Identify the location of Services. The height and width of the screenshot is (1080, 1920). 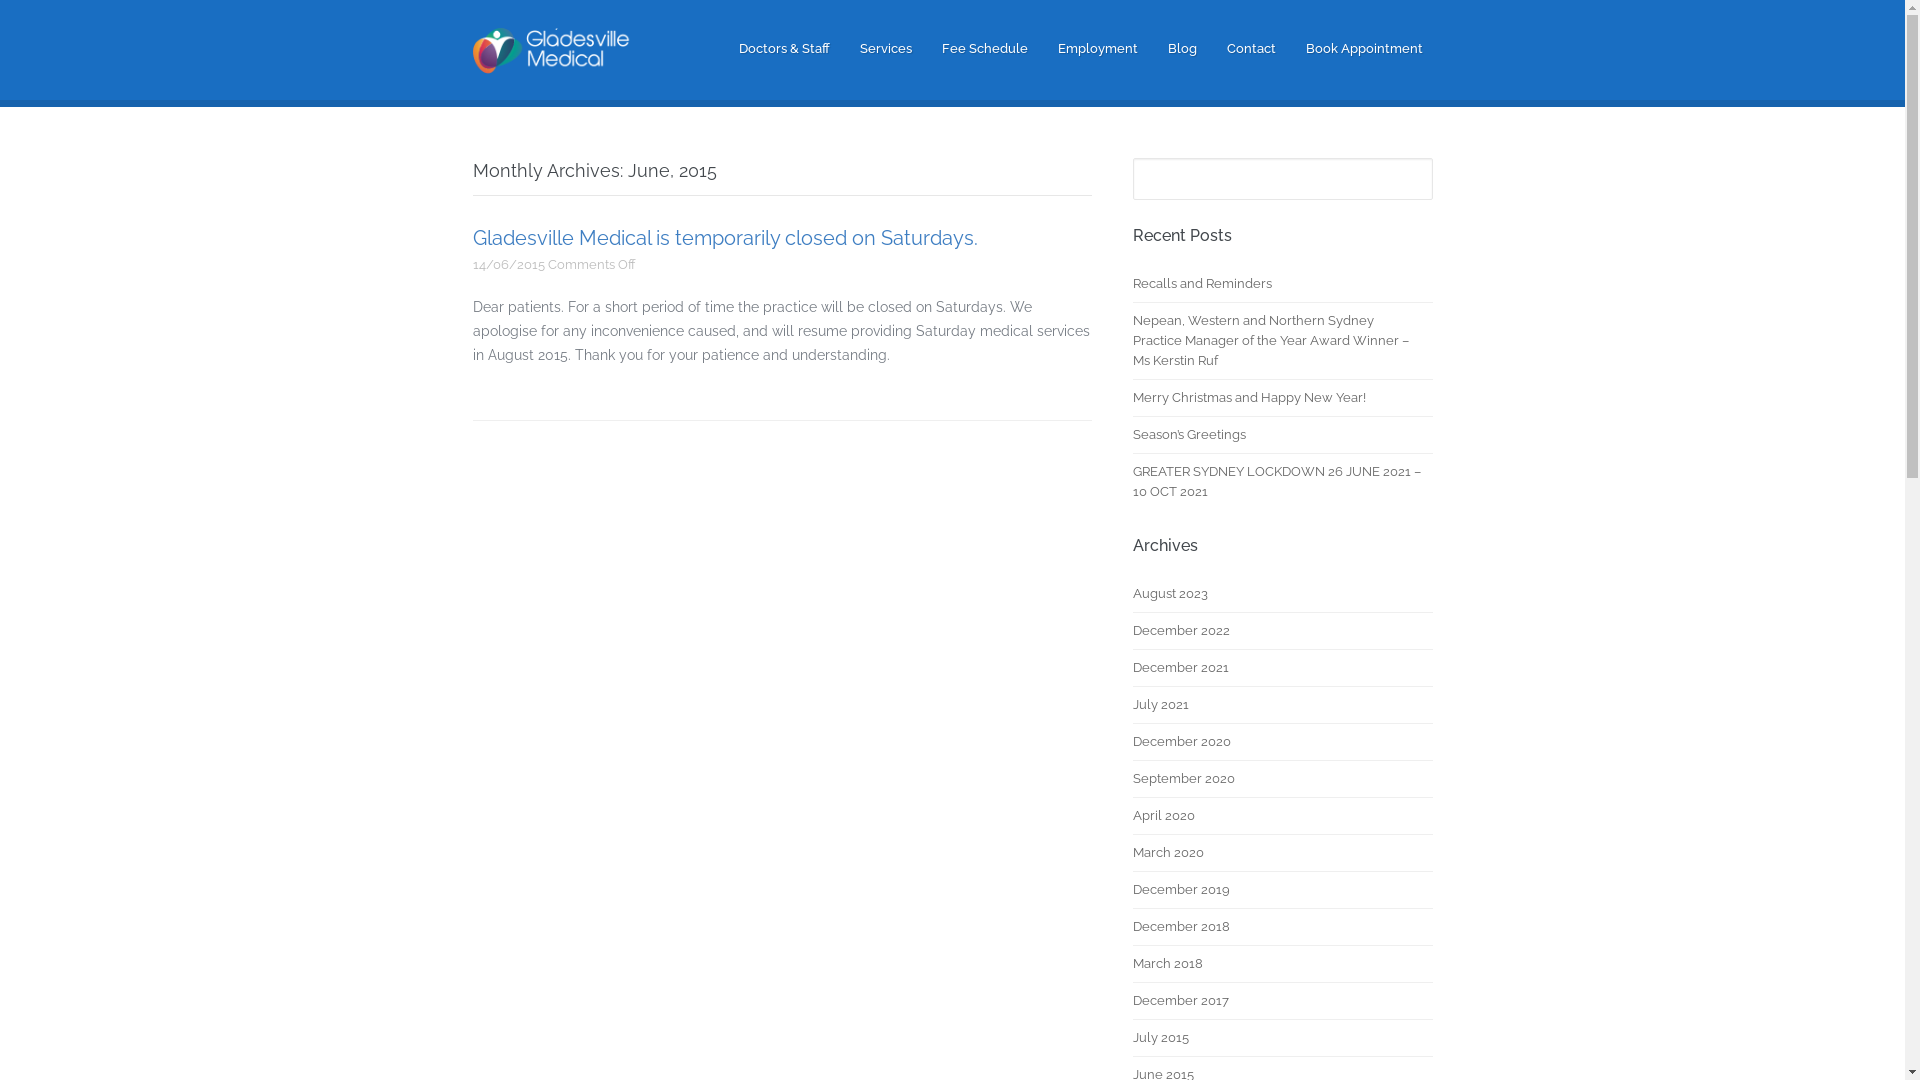
(886, 49).